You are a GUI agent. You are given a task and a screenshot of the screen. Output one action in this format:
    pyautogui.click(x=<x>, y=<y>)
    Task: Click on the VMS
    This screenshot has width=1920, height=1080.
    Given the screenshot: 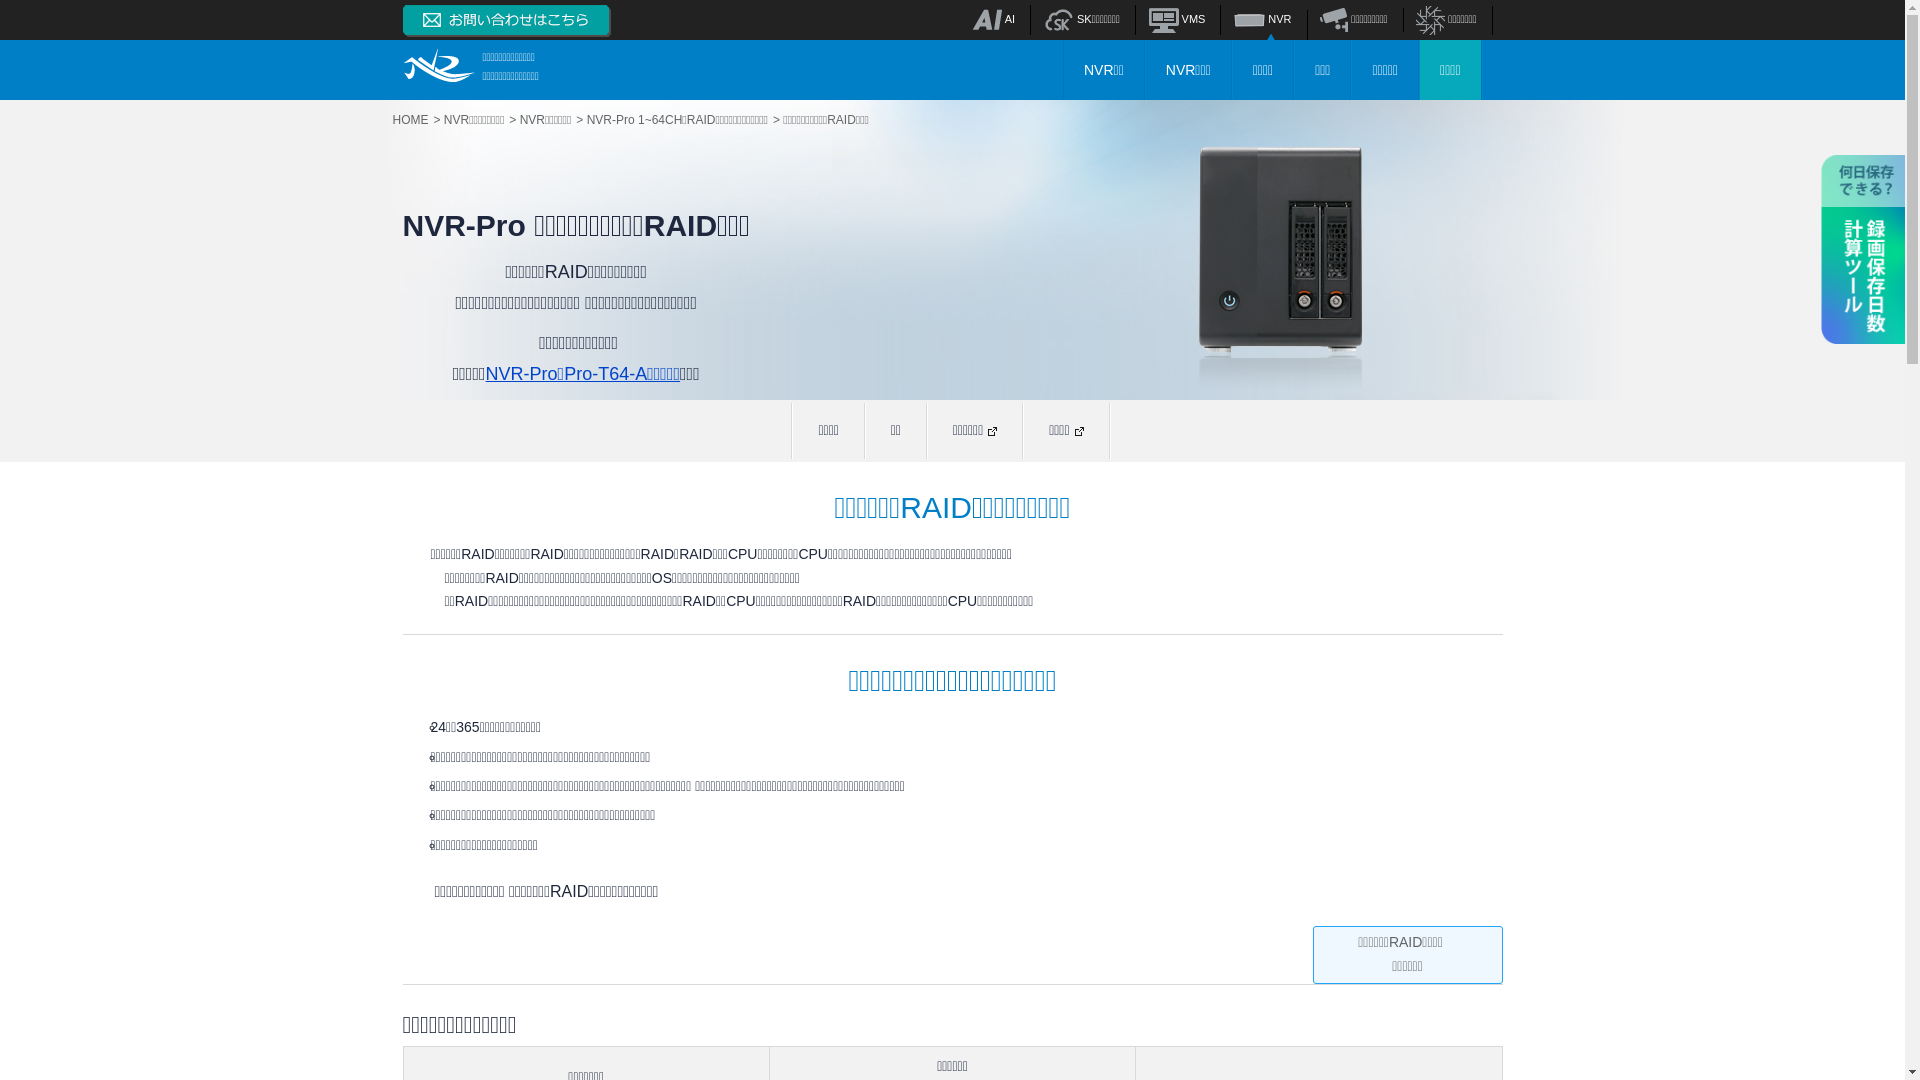 What is the action you would take?
    pyautogui.click(x=1178, y=19)
    